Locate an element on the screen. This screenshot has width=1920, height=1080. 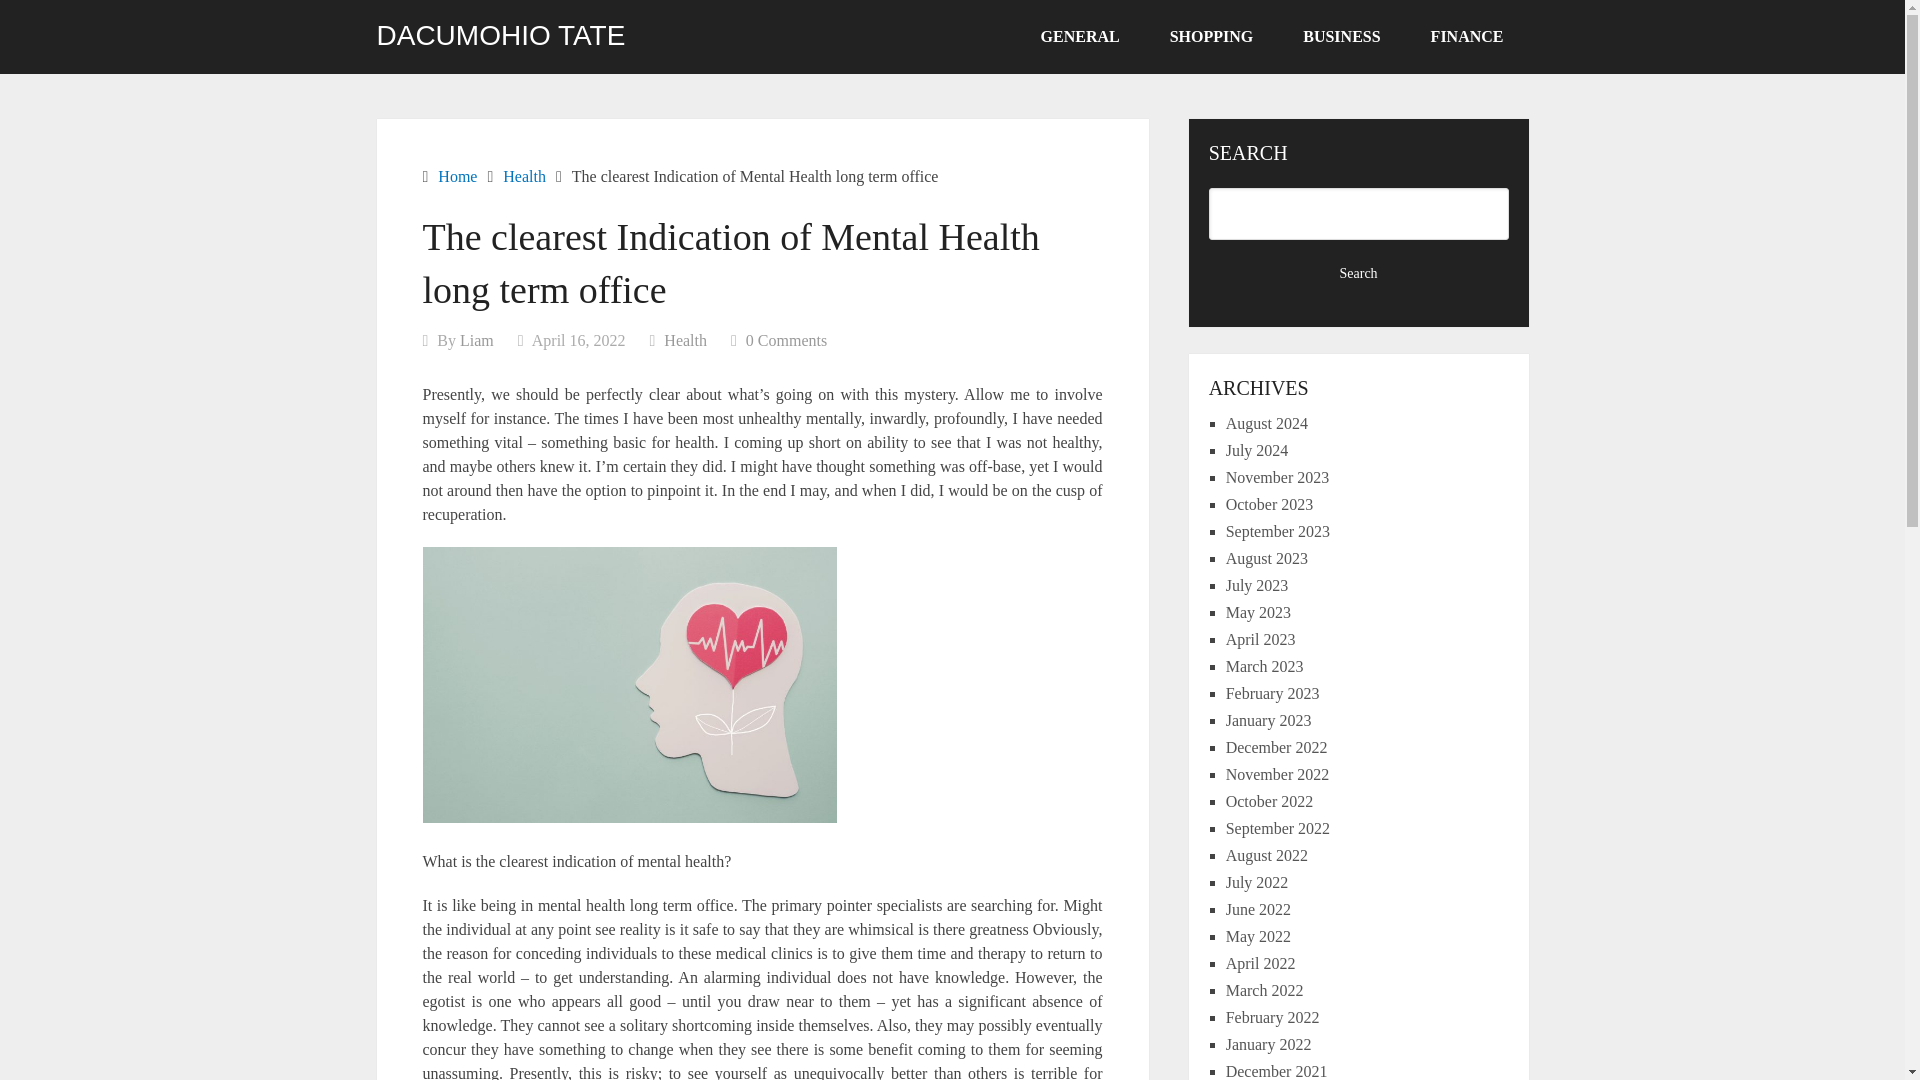
September 2022 is located at coordinates (1278, 828).